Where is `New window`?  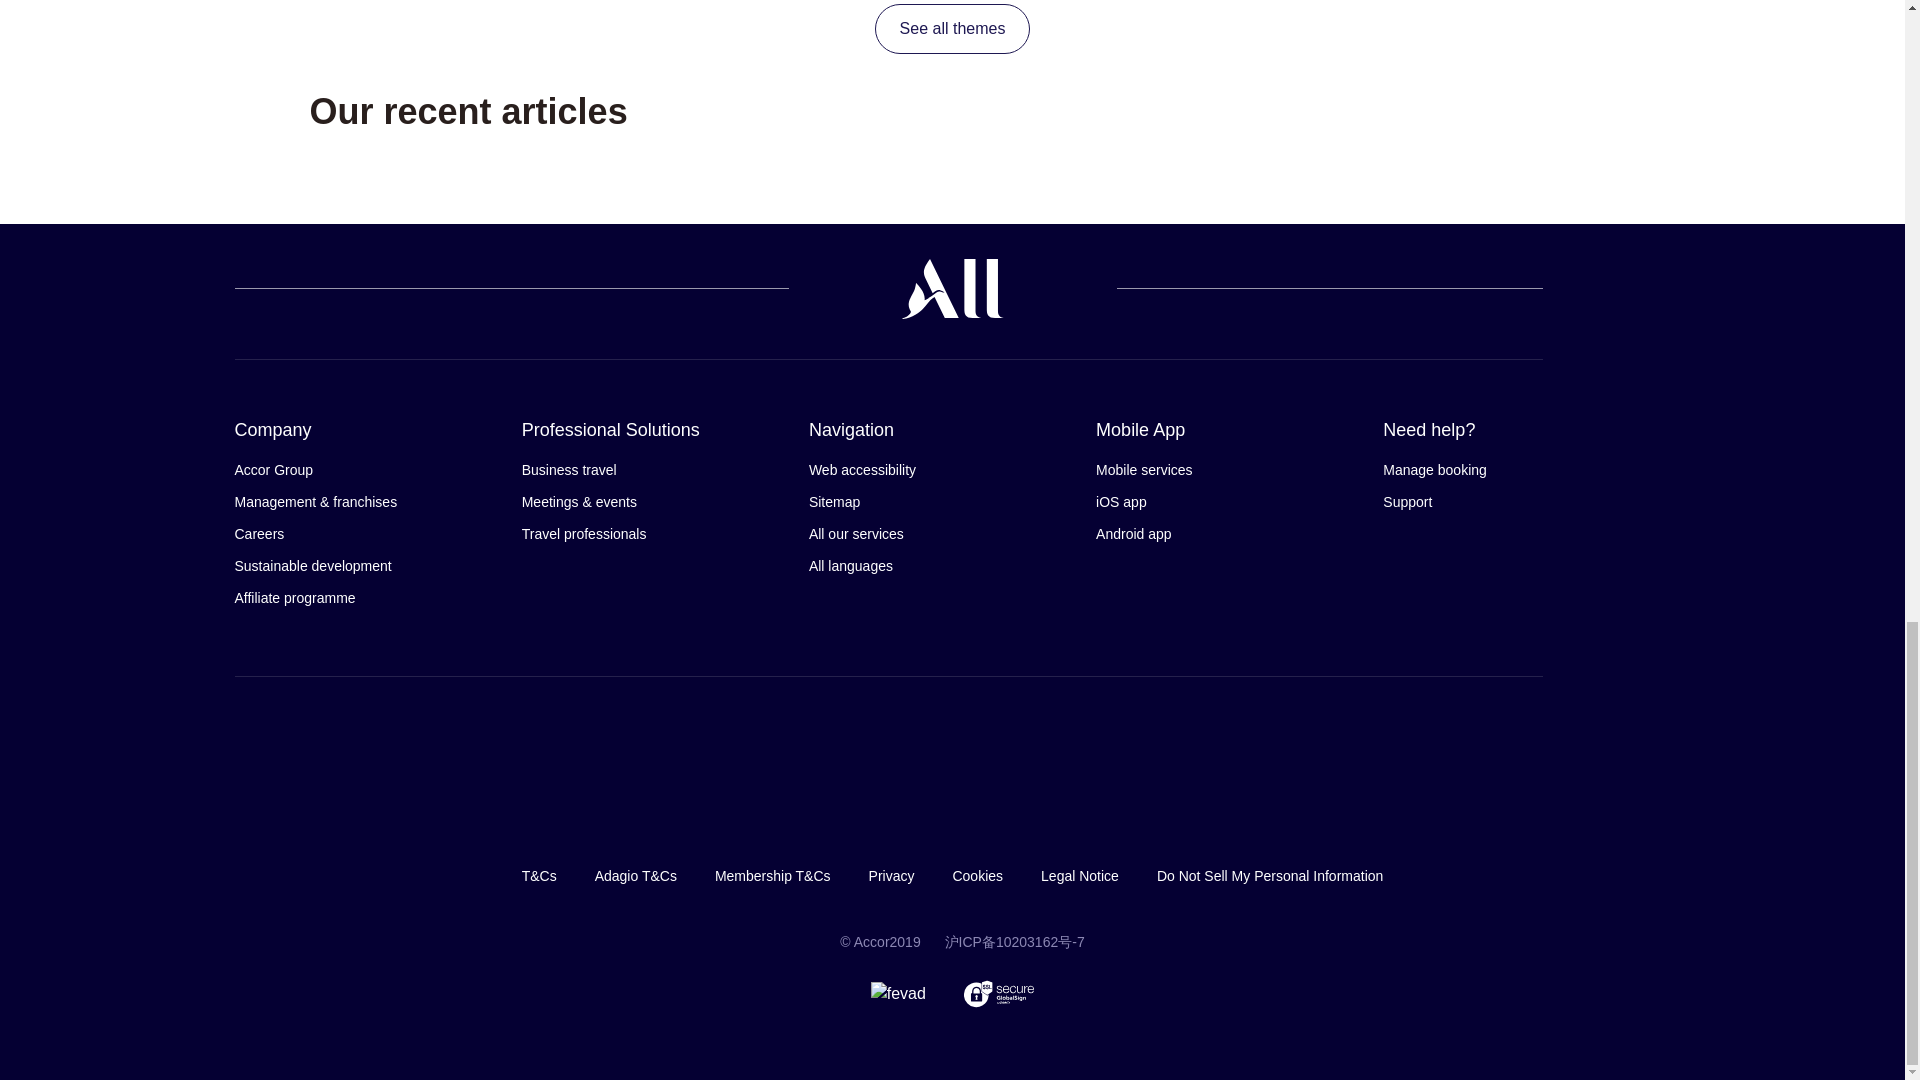 New window is located at coordinates (1014, 942).